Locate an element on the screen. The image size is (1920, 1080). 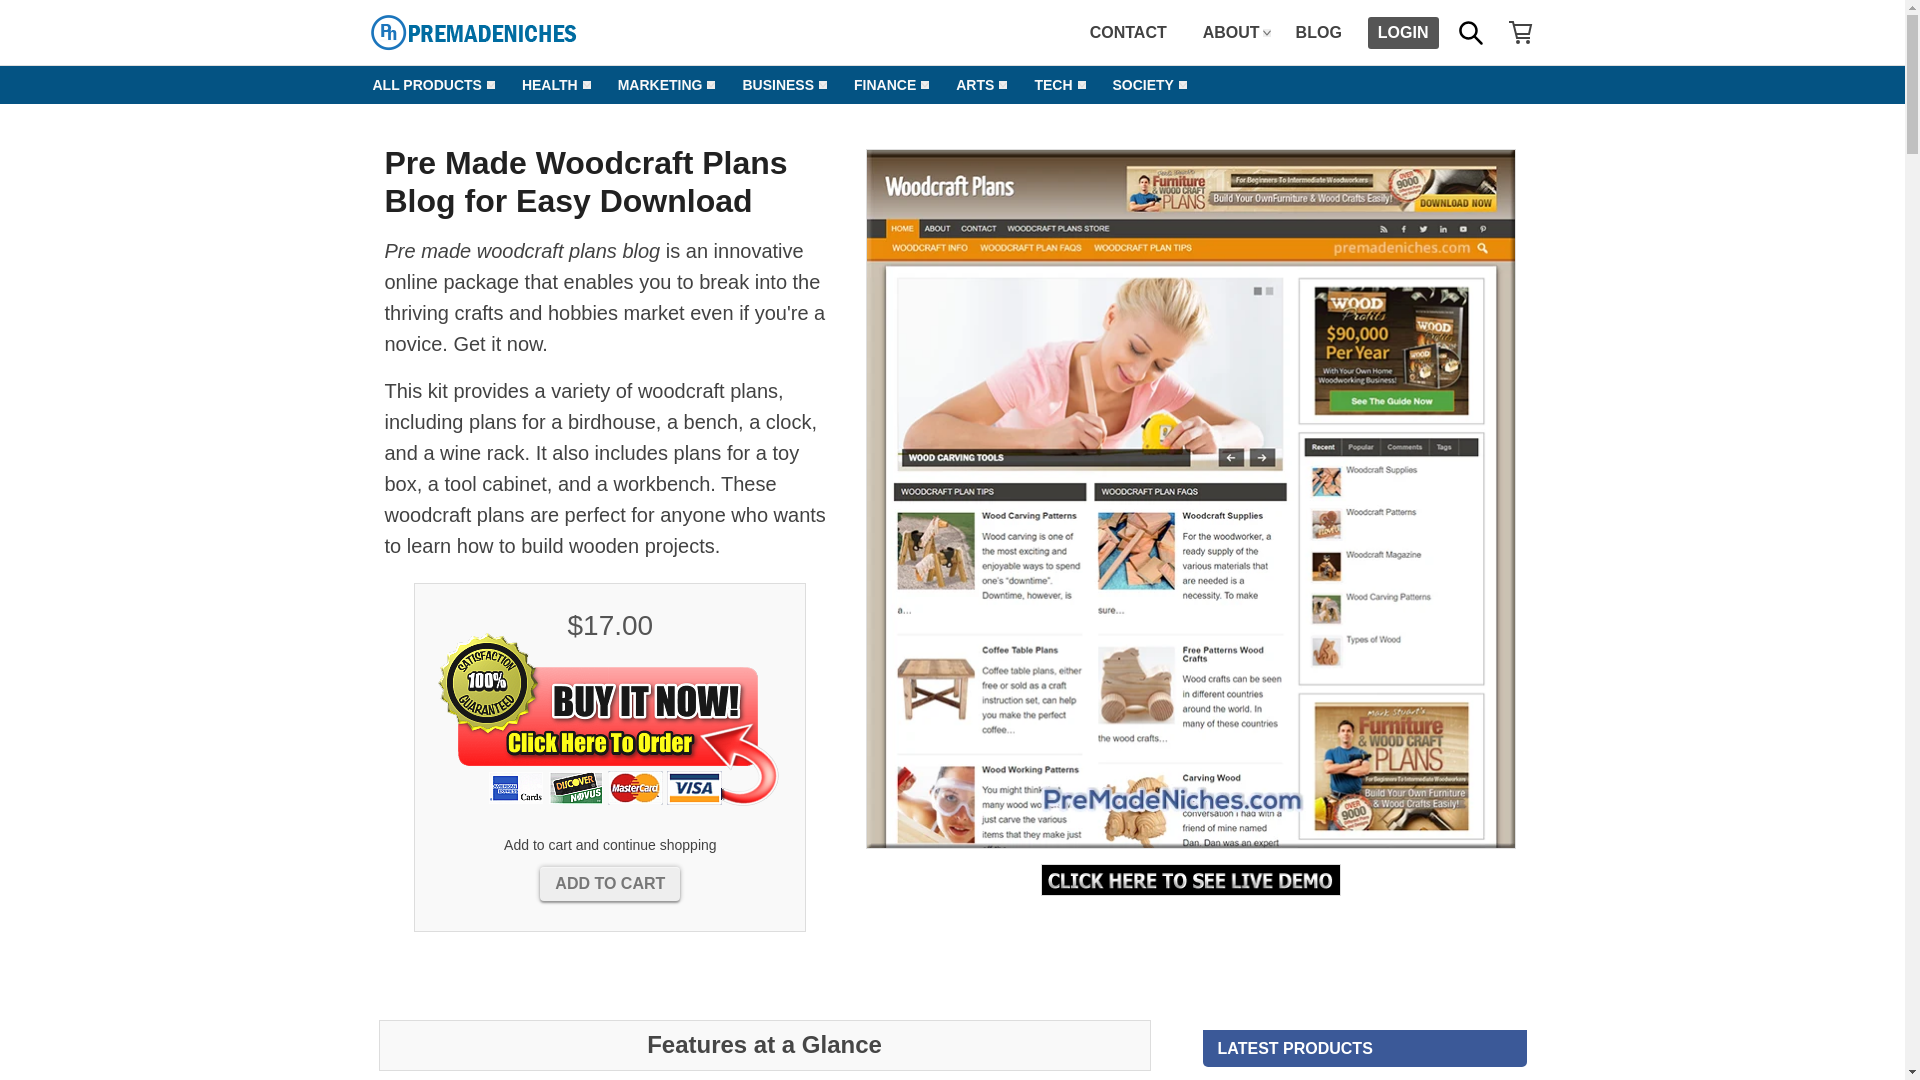
BUSINESS is located at coordinates (777, 84).